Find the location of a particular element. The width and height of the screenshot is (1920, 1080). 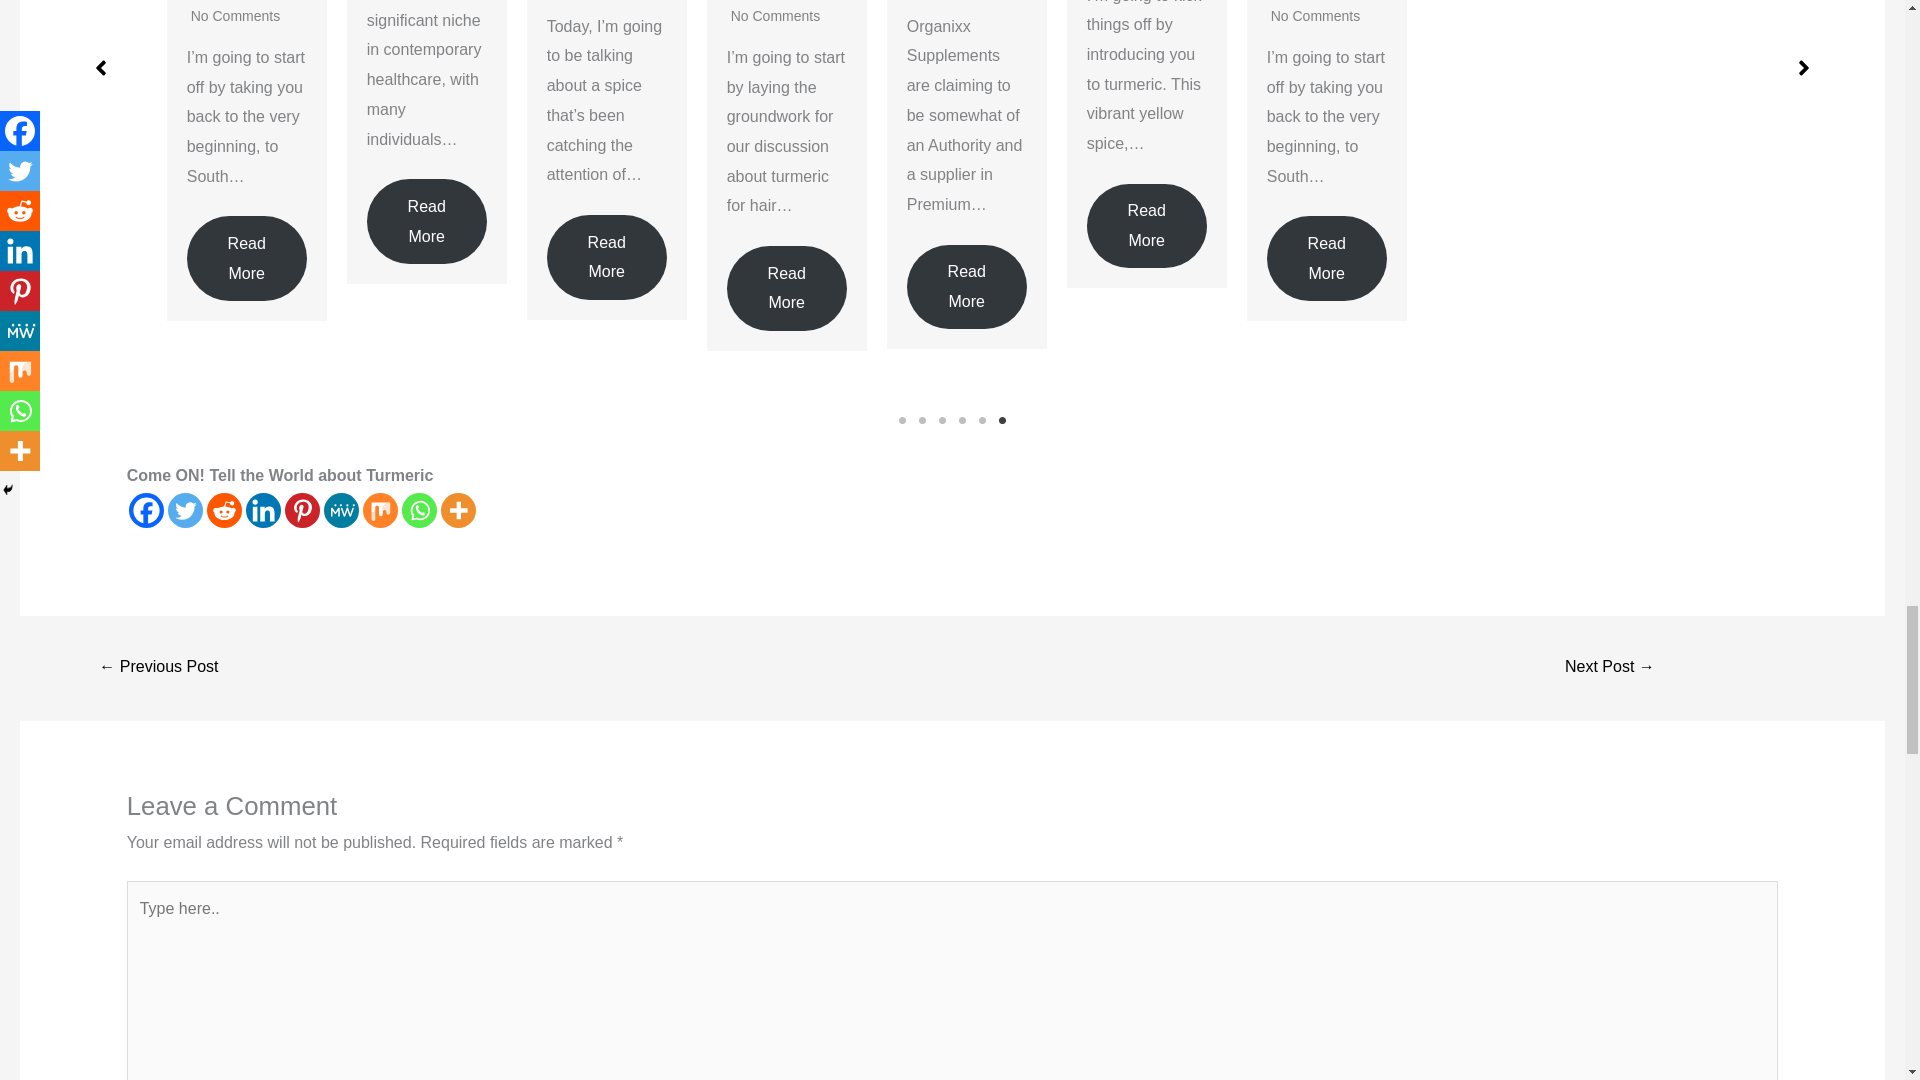

Pinterest is located at coordinates (302, 510).